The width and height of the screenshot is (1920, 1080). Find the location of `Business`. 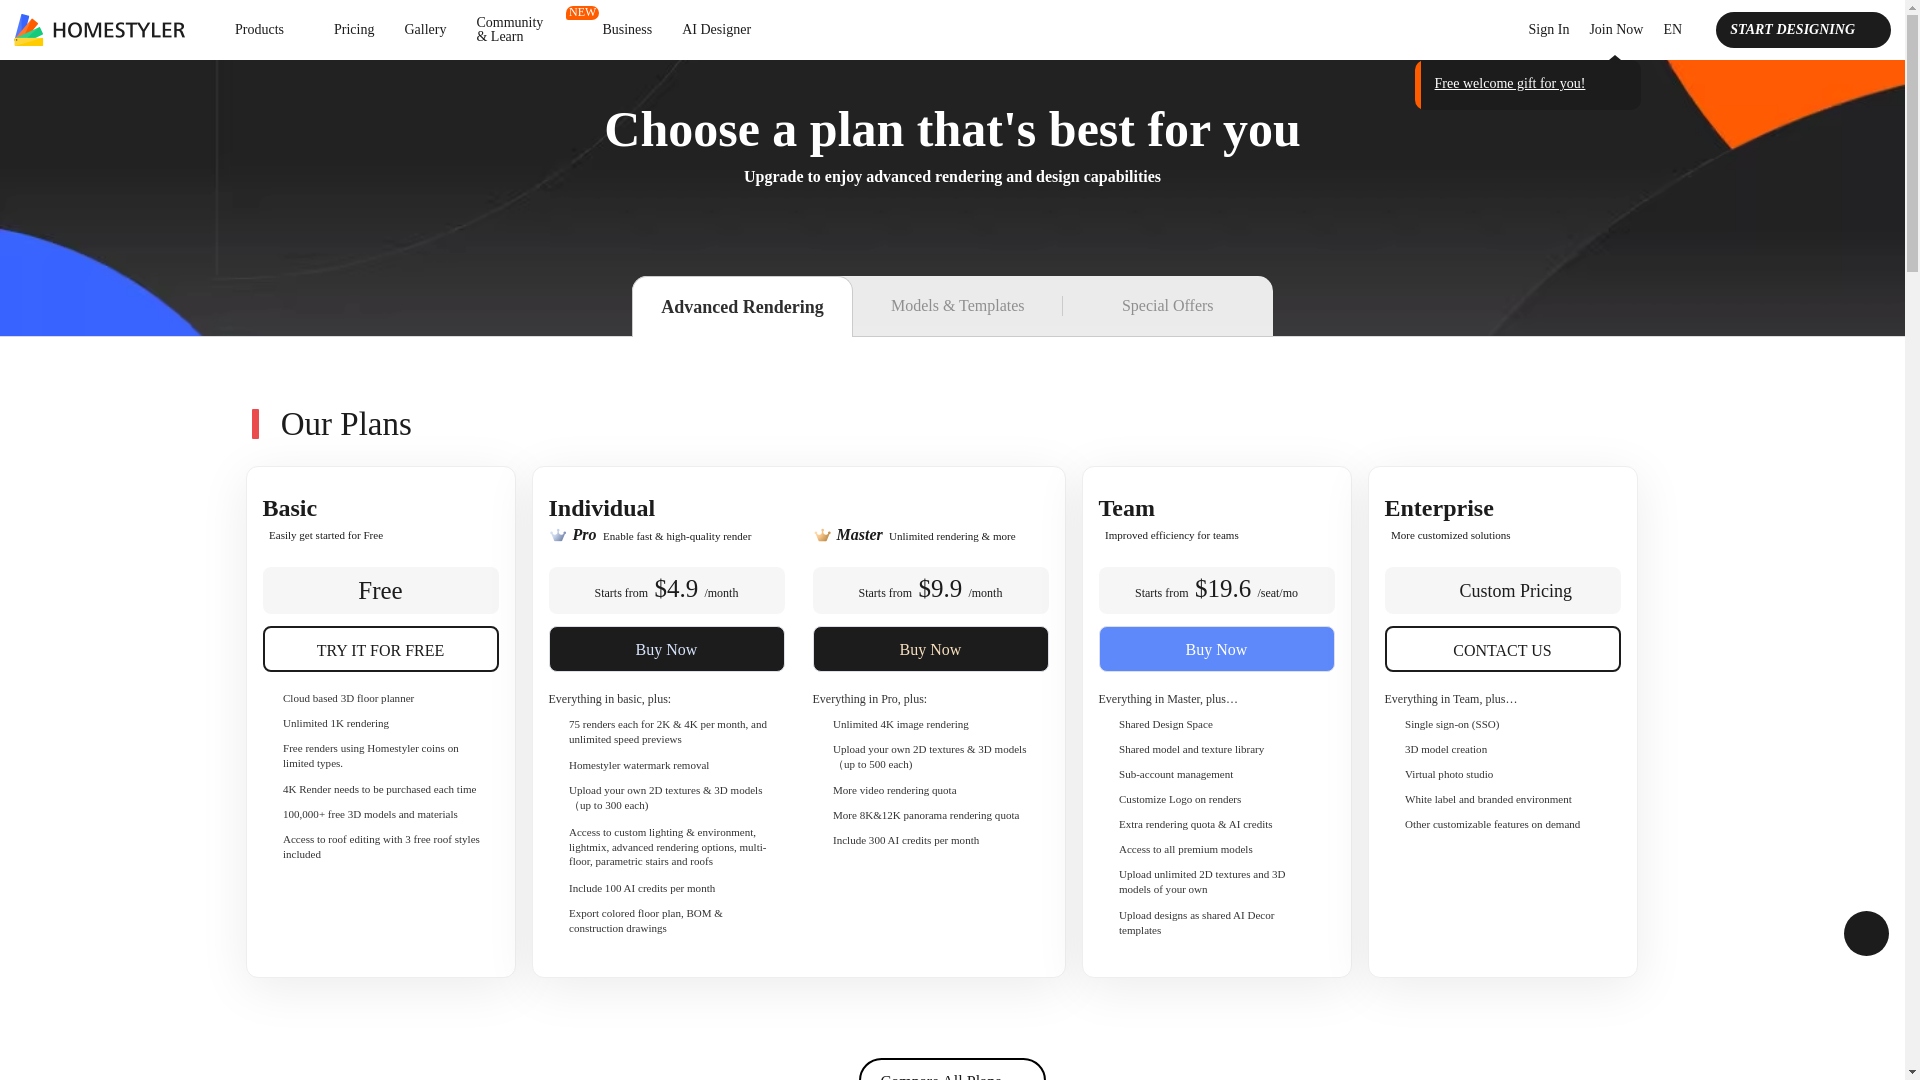

Business is located at coordinates (626, 29).